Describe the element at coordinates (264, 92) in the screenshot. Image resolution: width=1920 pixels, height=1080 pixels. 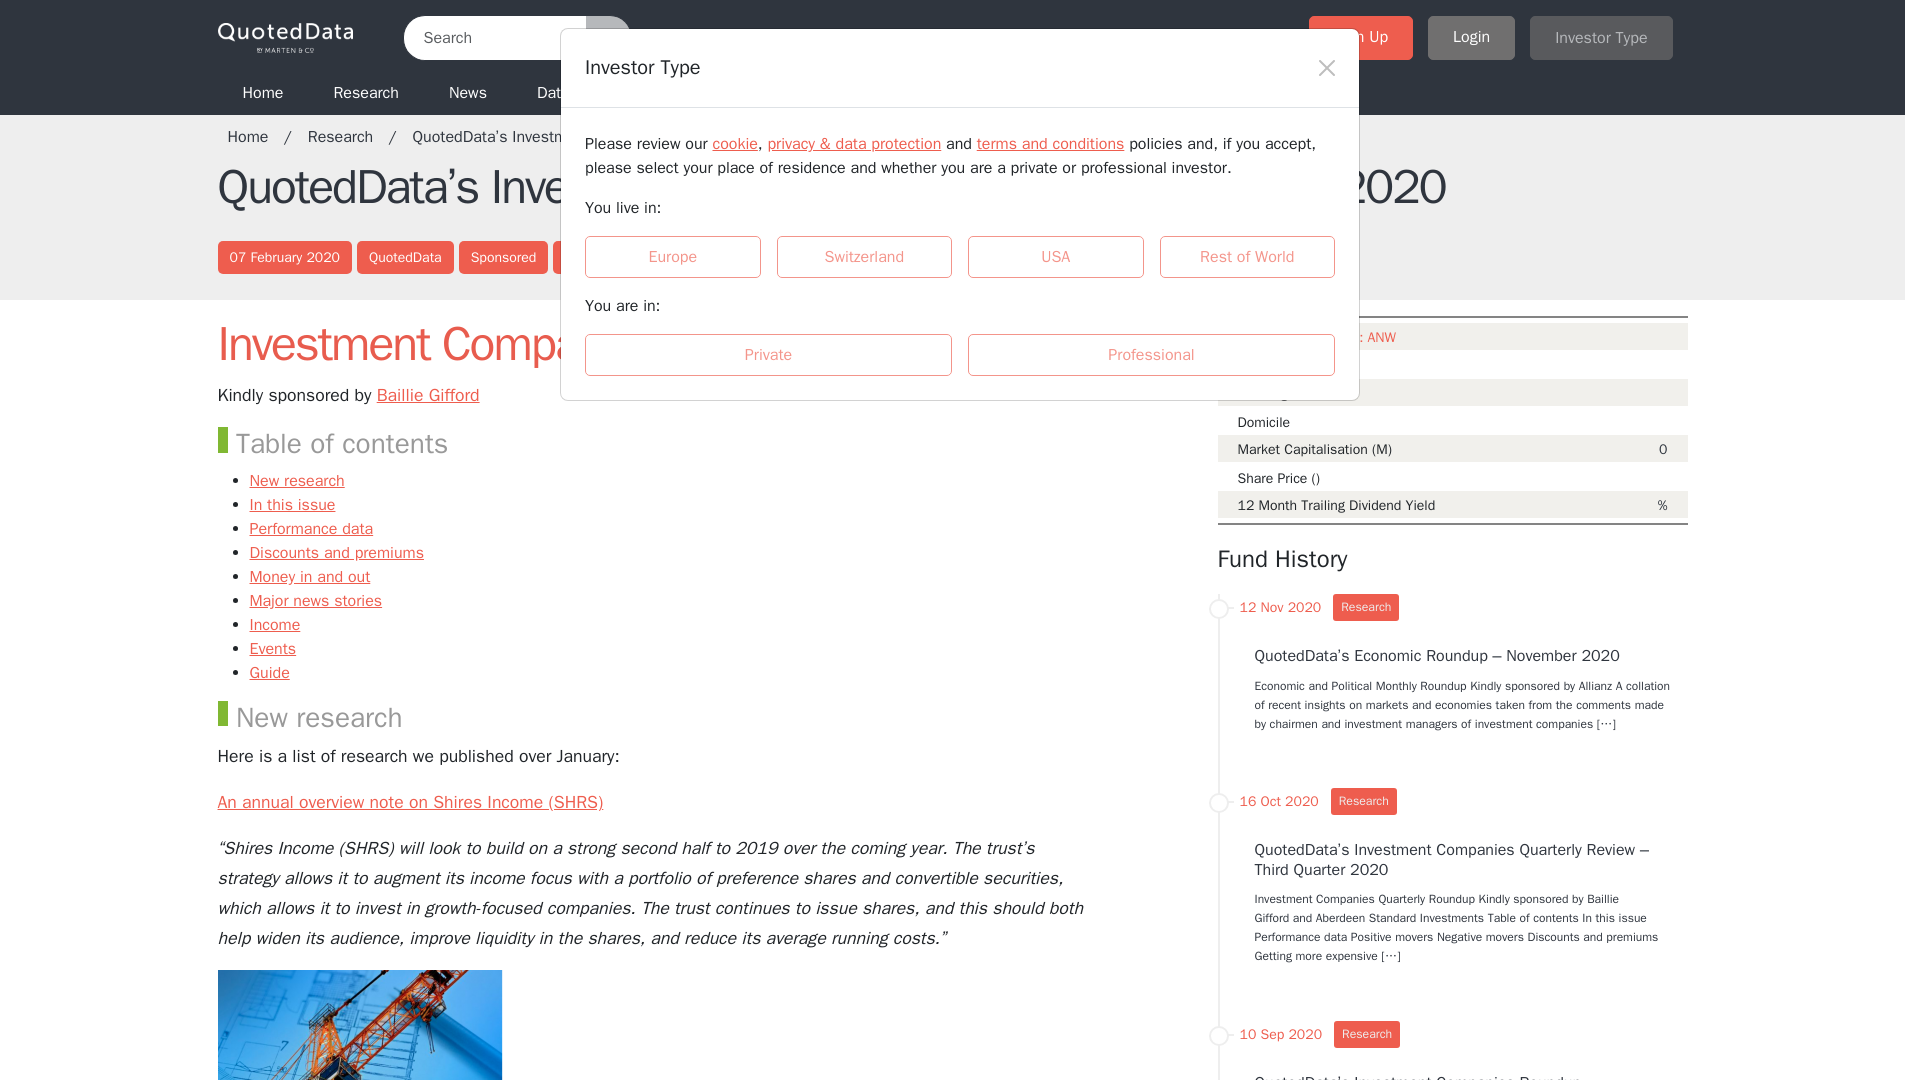
I see `Home` at that location.